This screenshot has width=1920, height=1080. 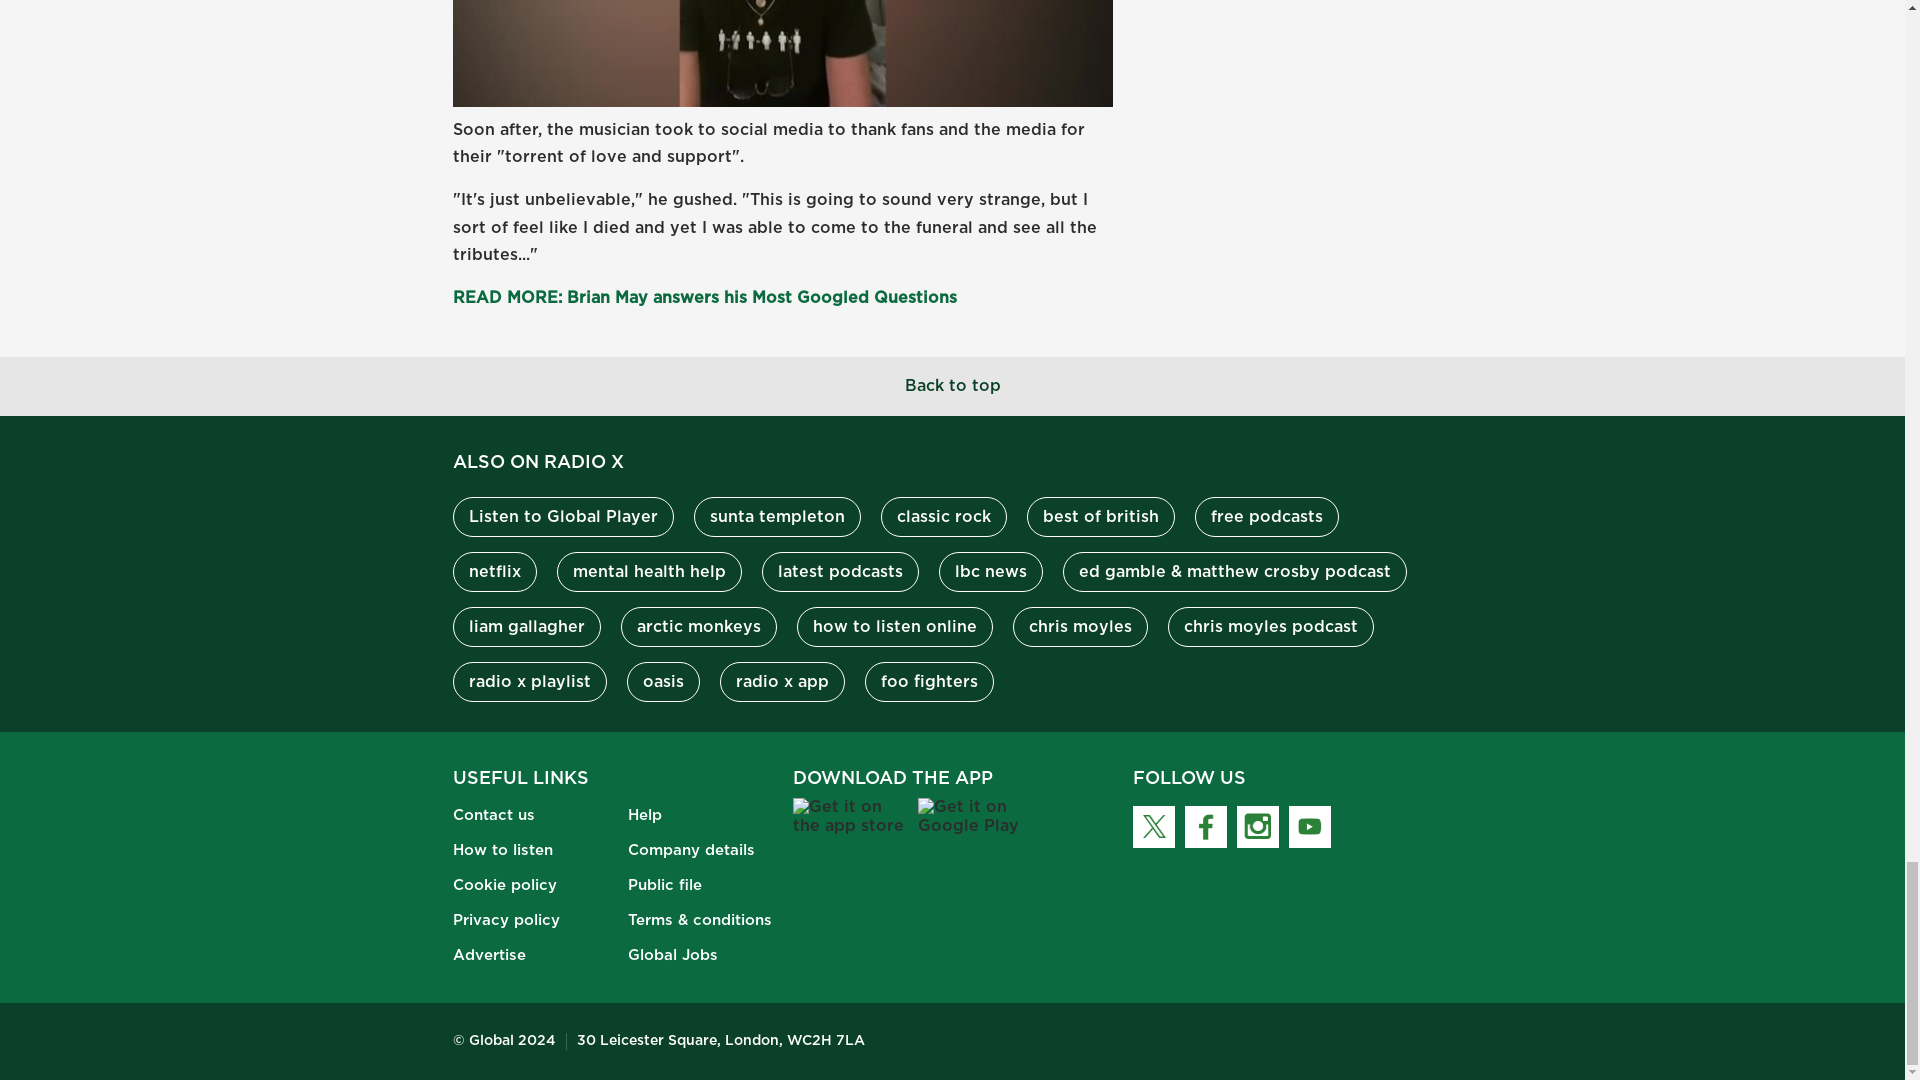 What do you see at coordinates (1152, 826) in the screenshot?
I see `Follow RadioX on X` at bounding box center [1152, 826].